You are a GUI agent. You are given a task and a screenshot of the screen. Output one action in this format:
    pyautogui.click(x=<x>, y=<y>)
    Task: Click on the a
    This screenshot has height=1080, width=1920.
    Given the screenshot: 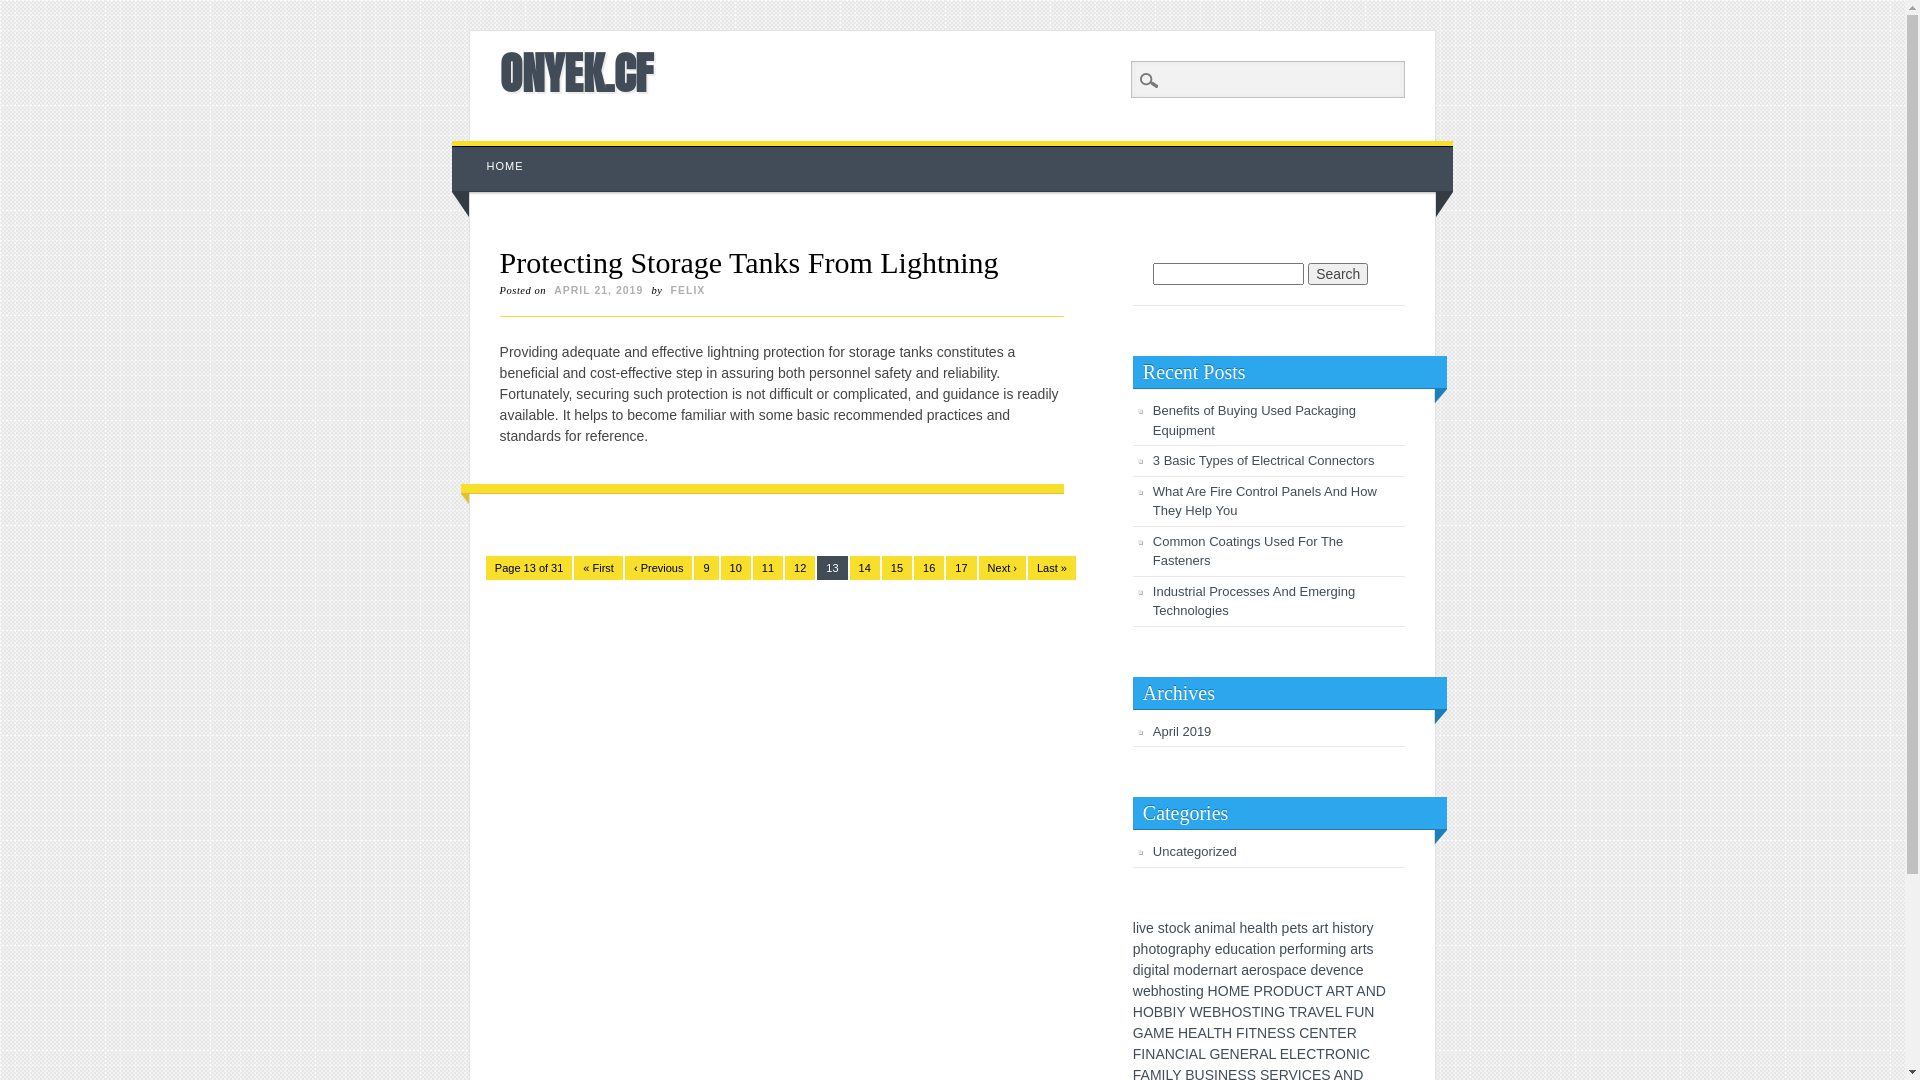 What is the action you would take?
    pyautogui.click(x=1184, y=949)
    